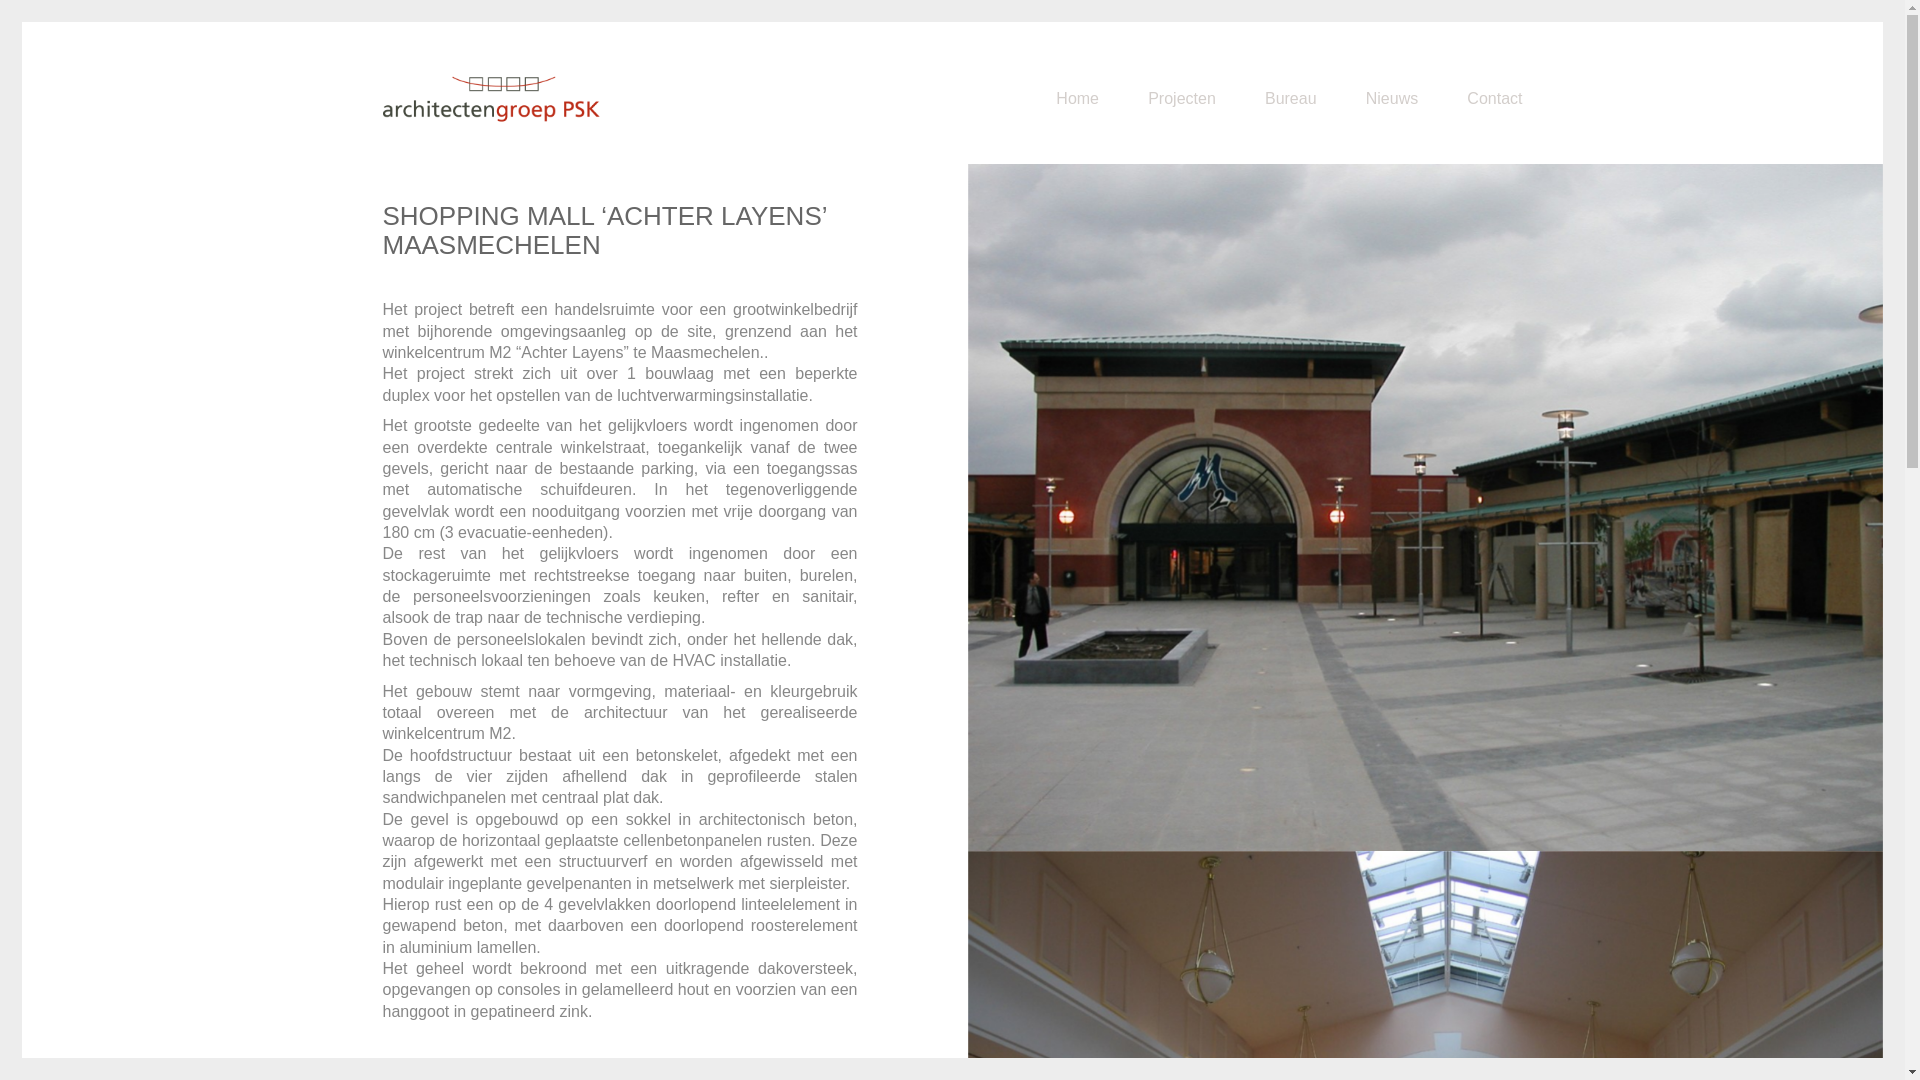  I want to click on Bureau, so click(1291, 98).